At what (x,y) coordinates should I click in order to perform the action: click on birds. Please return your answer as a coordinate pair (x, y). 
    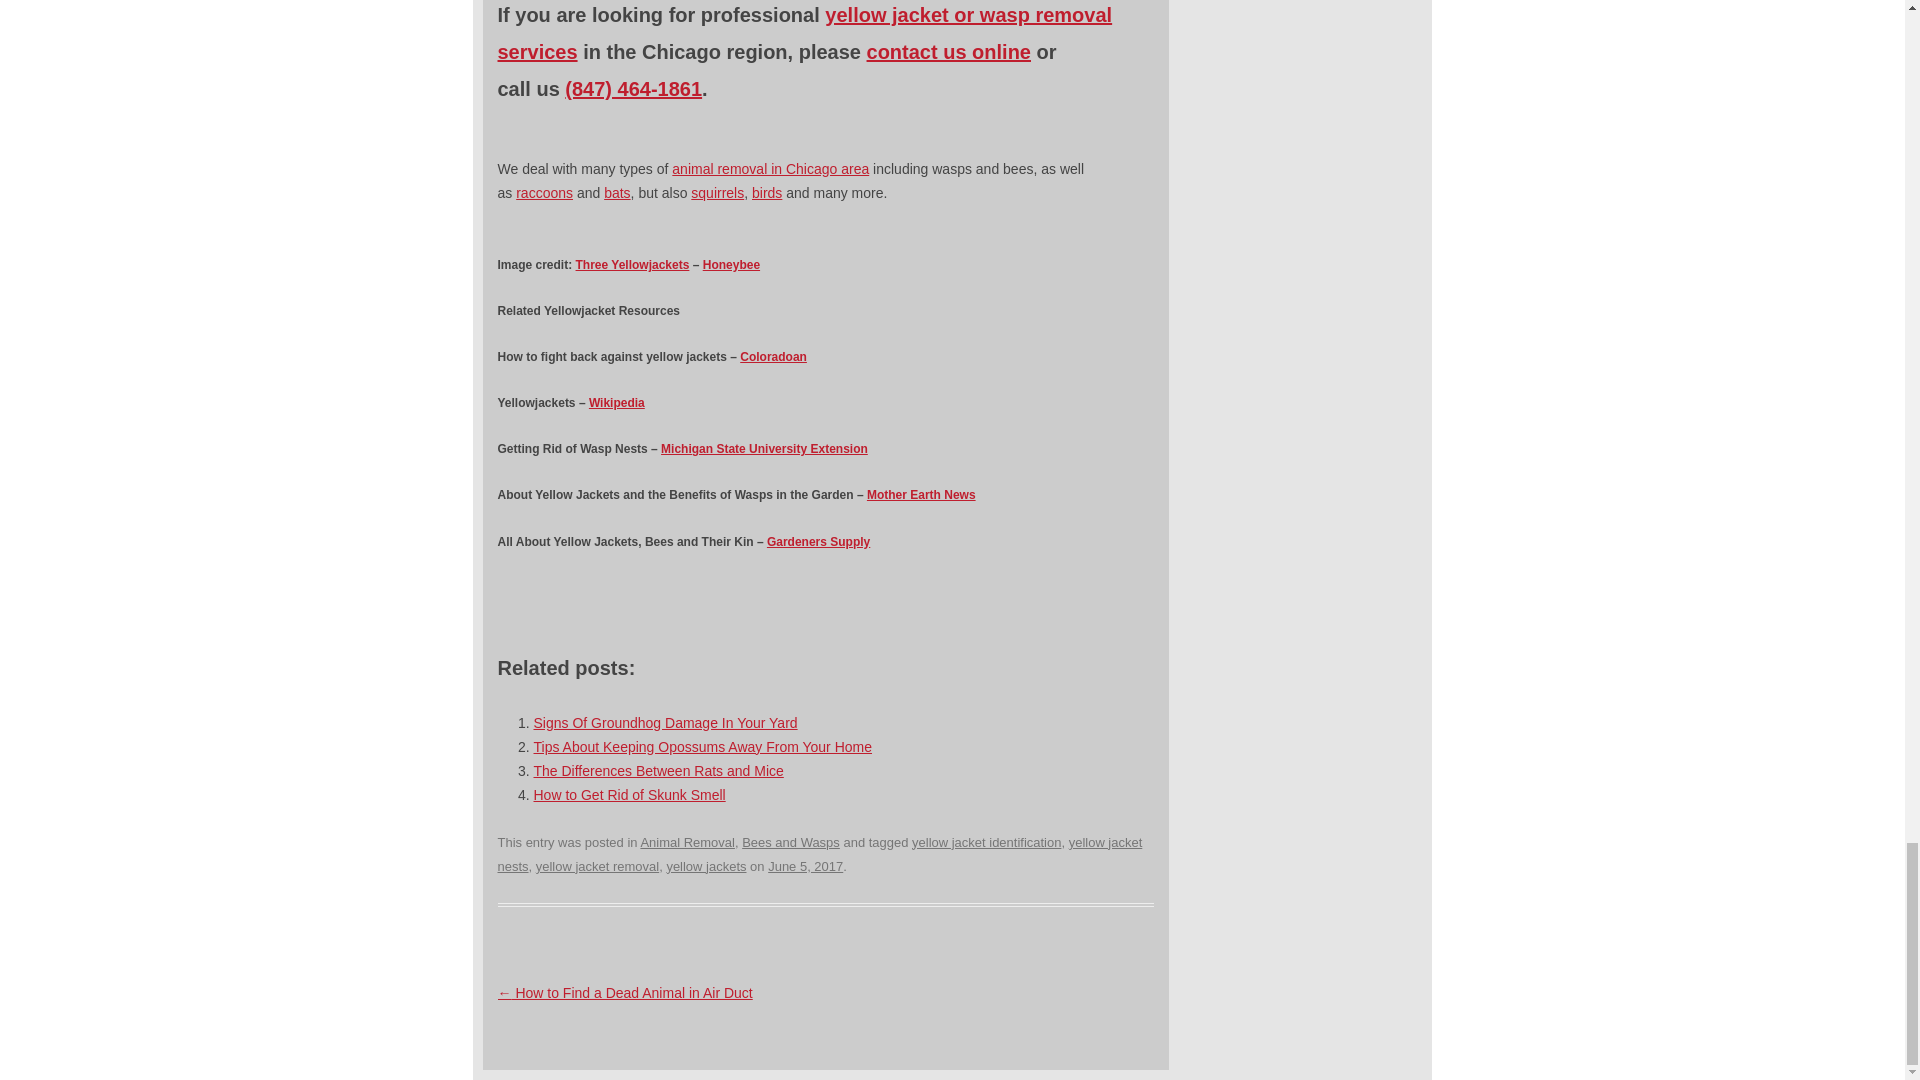
    Looking at the image, I should click on (766, 192).